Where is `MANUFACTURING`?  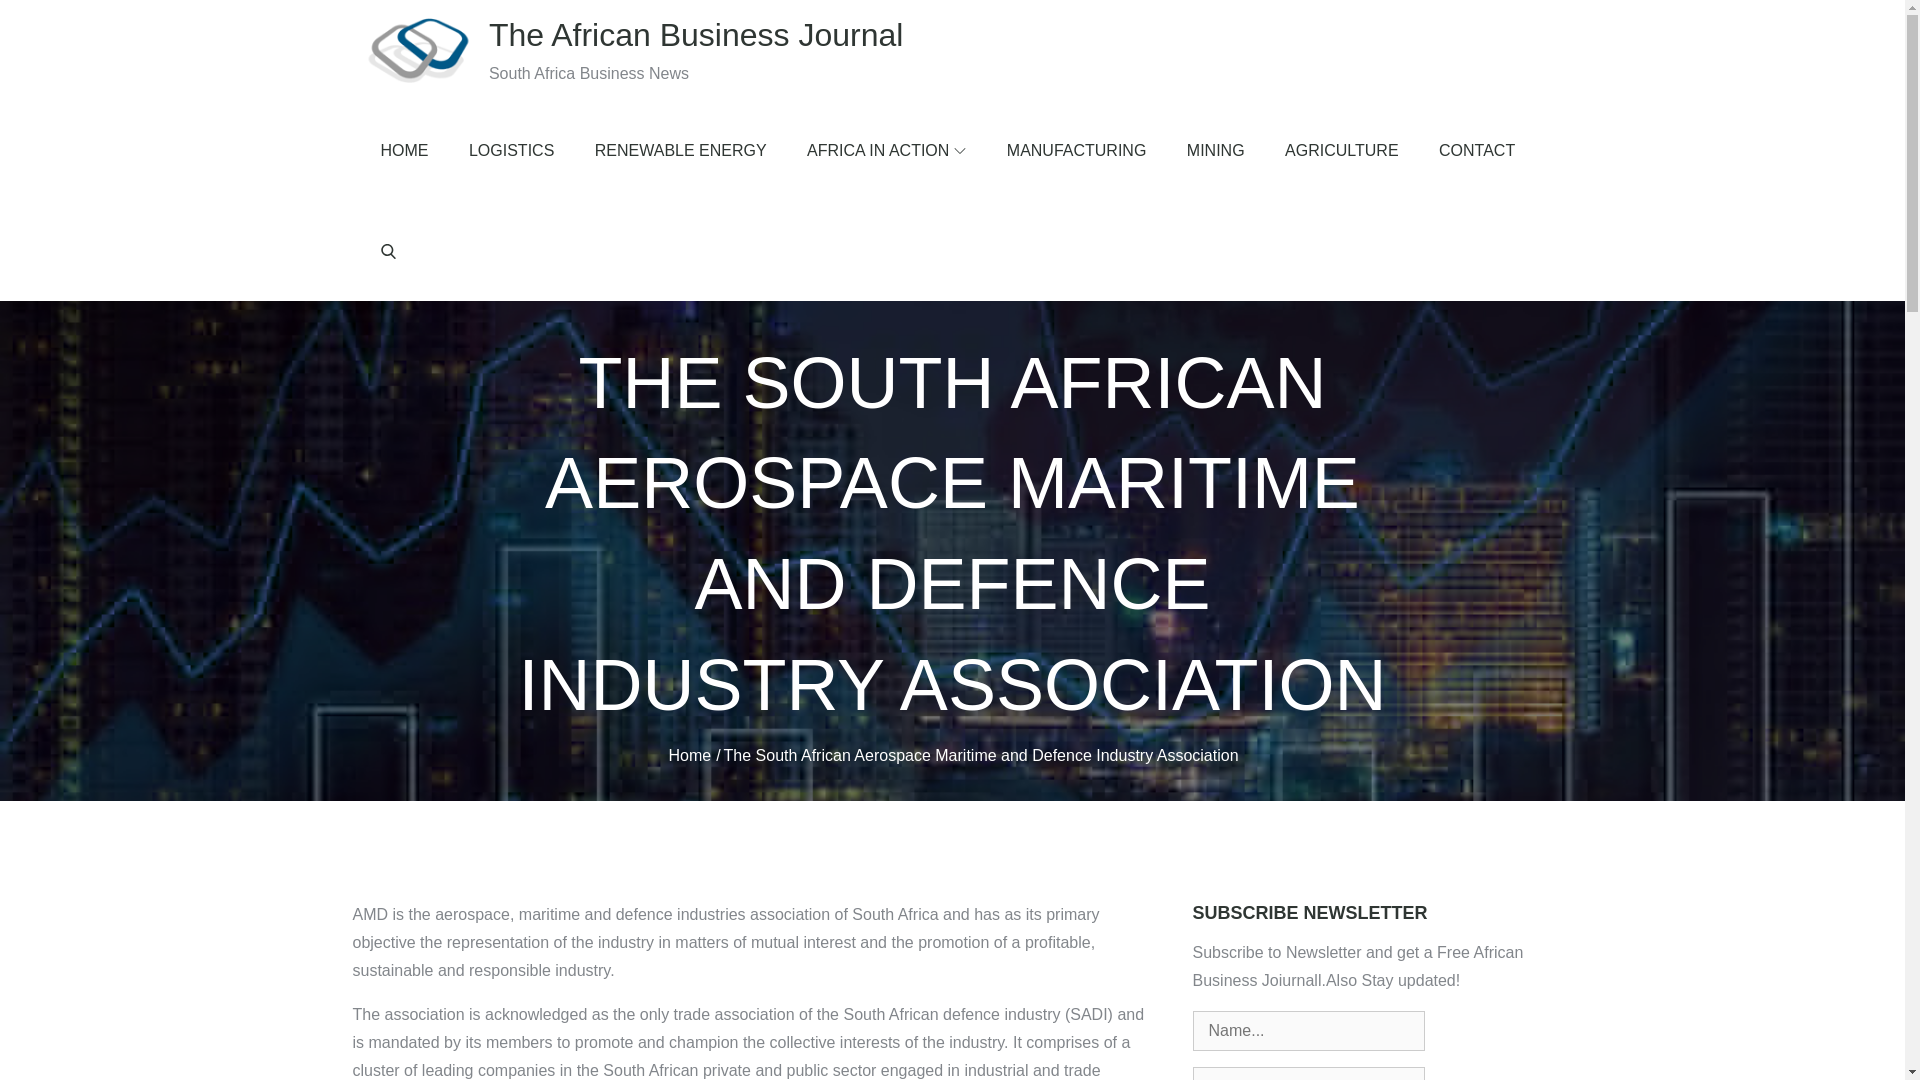 MANUFACTURING is located at coordinates (1076, 150).